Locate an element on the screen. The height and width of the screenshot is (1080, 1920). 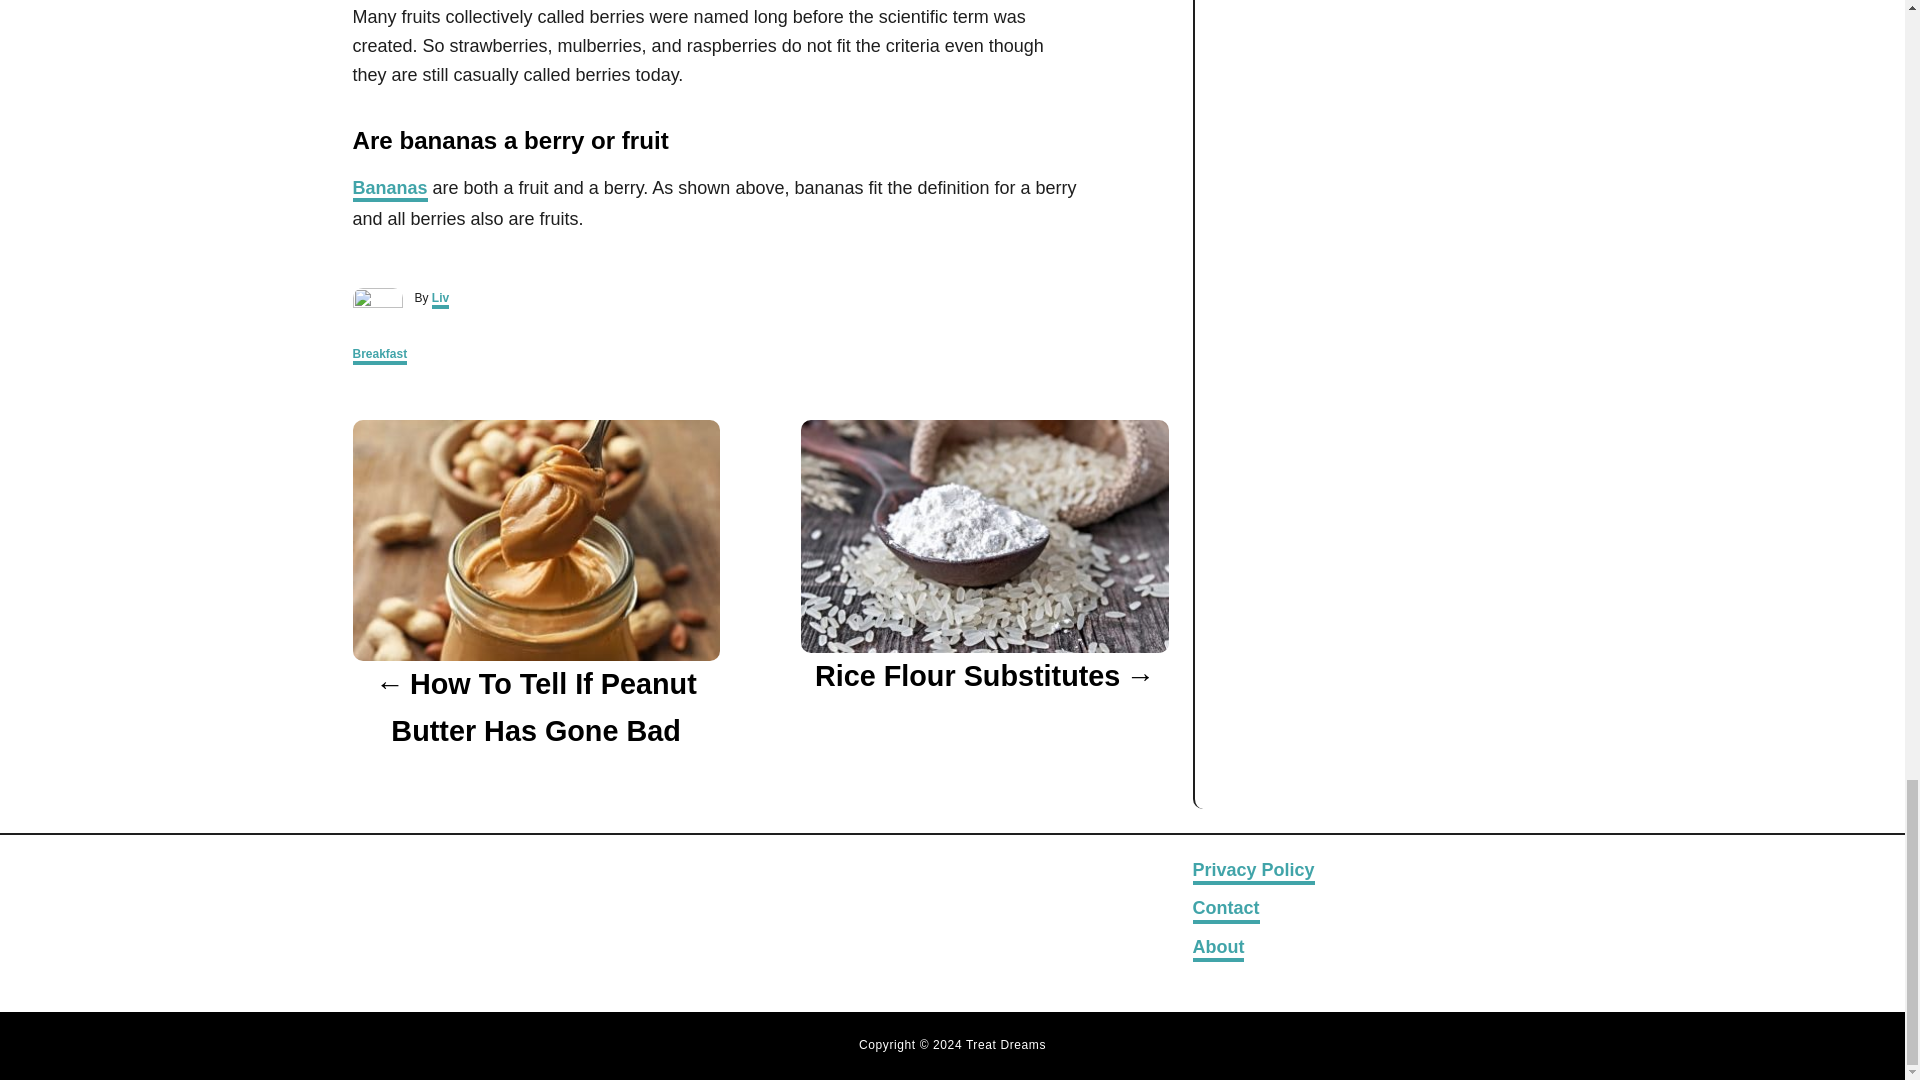
Rice Flour Substitutes is located at coordinates (984, 676).